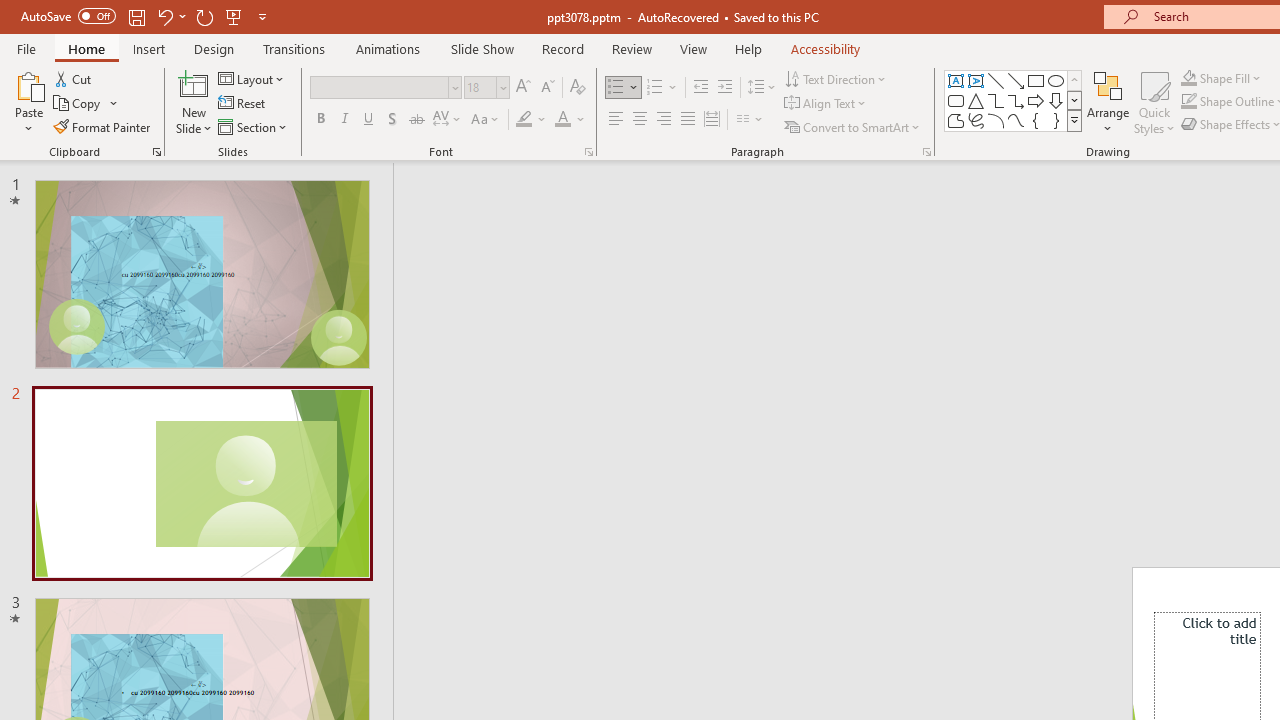 The image size is (1280, 720). Describe the element at coordinates (750, 120) in the screenshot. I see `Columns` at that location.